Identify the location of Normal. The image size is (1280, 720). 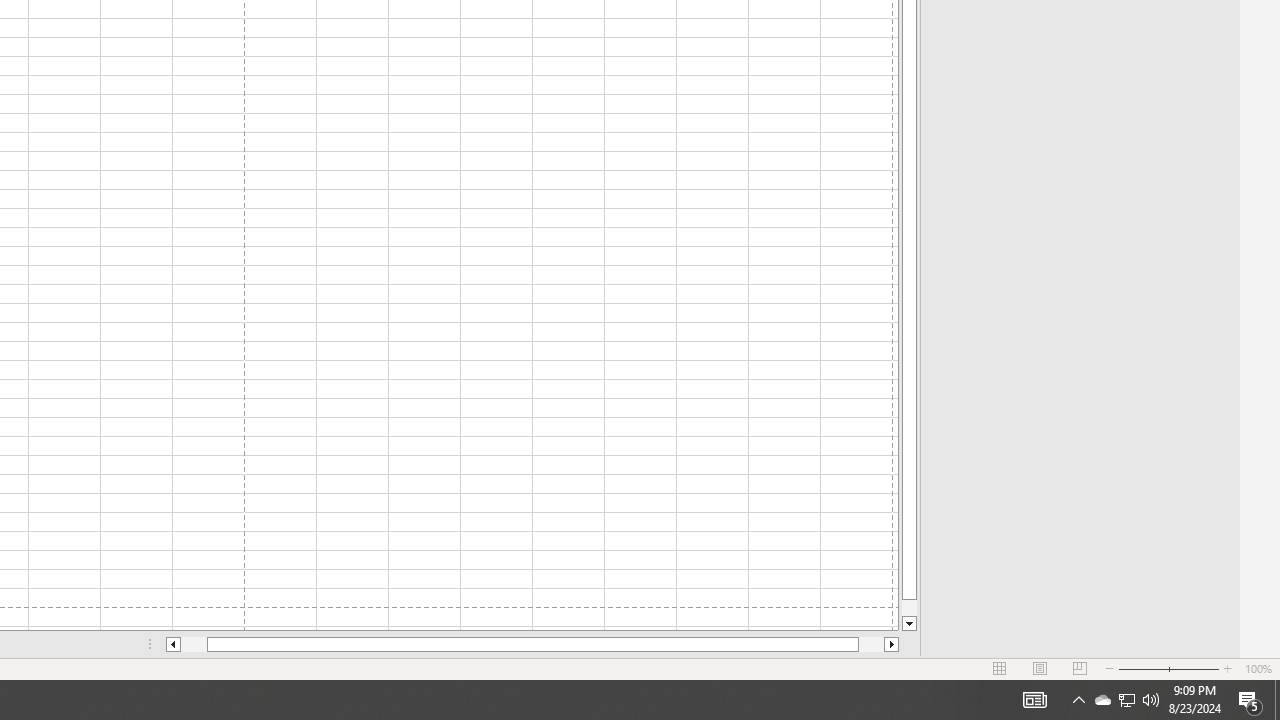
(1000, 668).